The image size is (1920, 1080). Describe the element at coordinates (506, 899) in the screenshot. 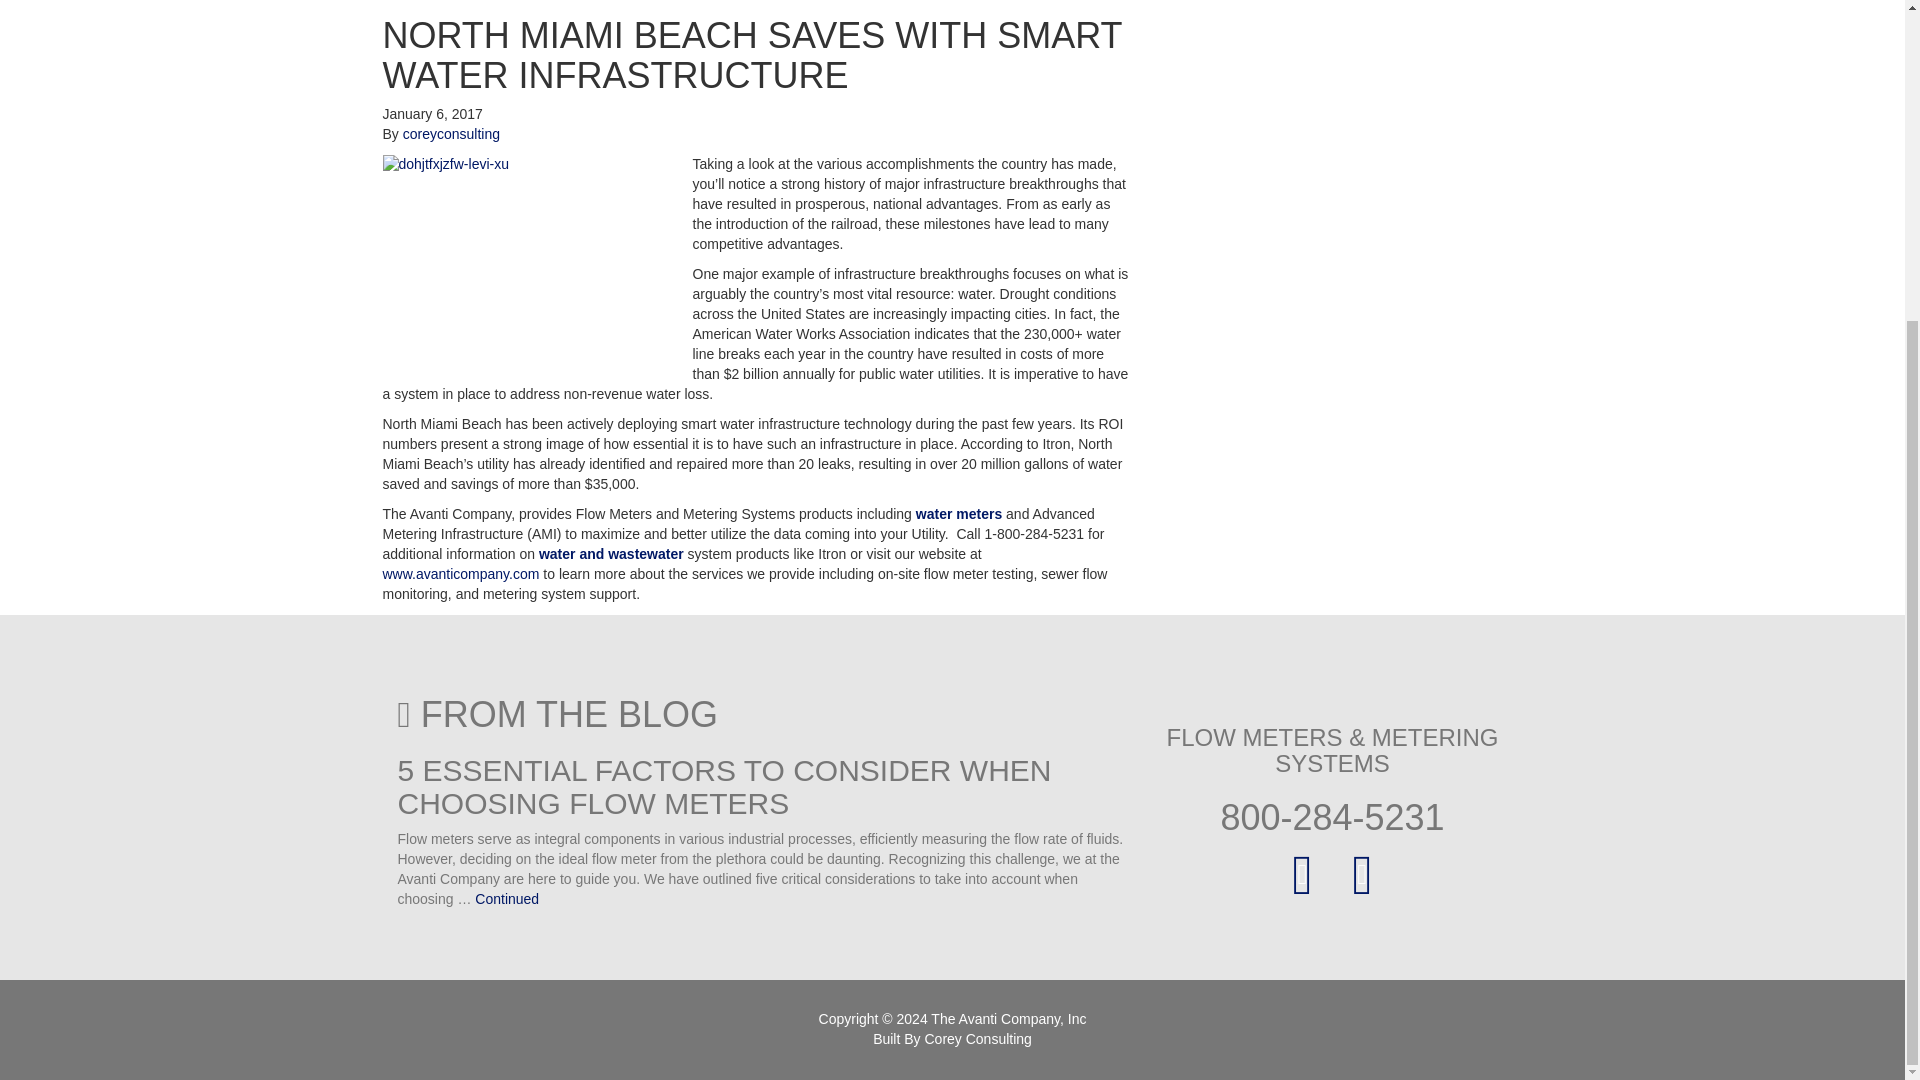

I see `Continued` at that location.